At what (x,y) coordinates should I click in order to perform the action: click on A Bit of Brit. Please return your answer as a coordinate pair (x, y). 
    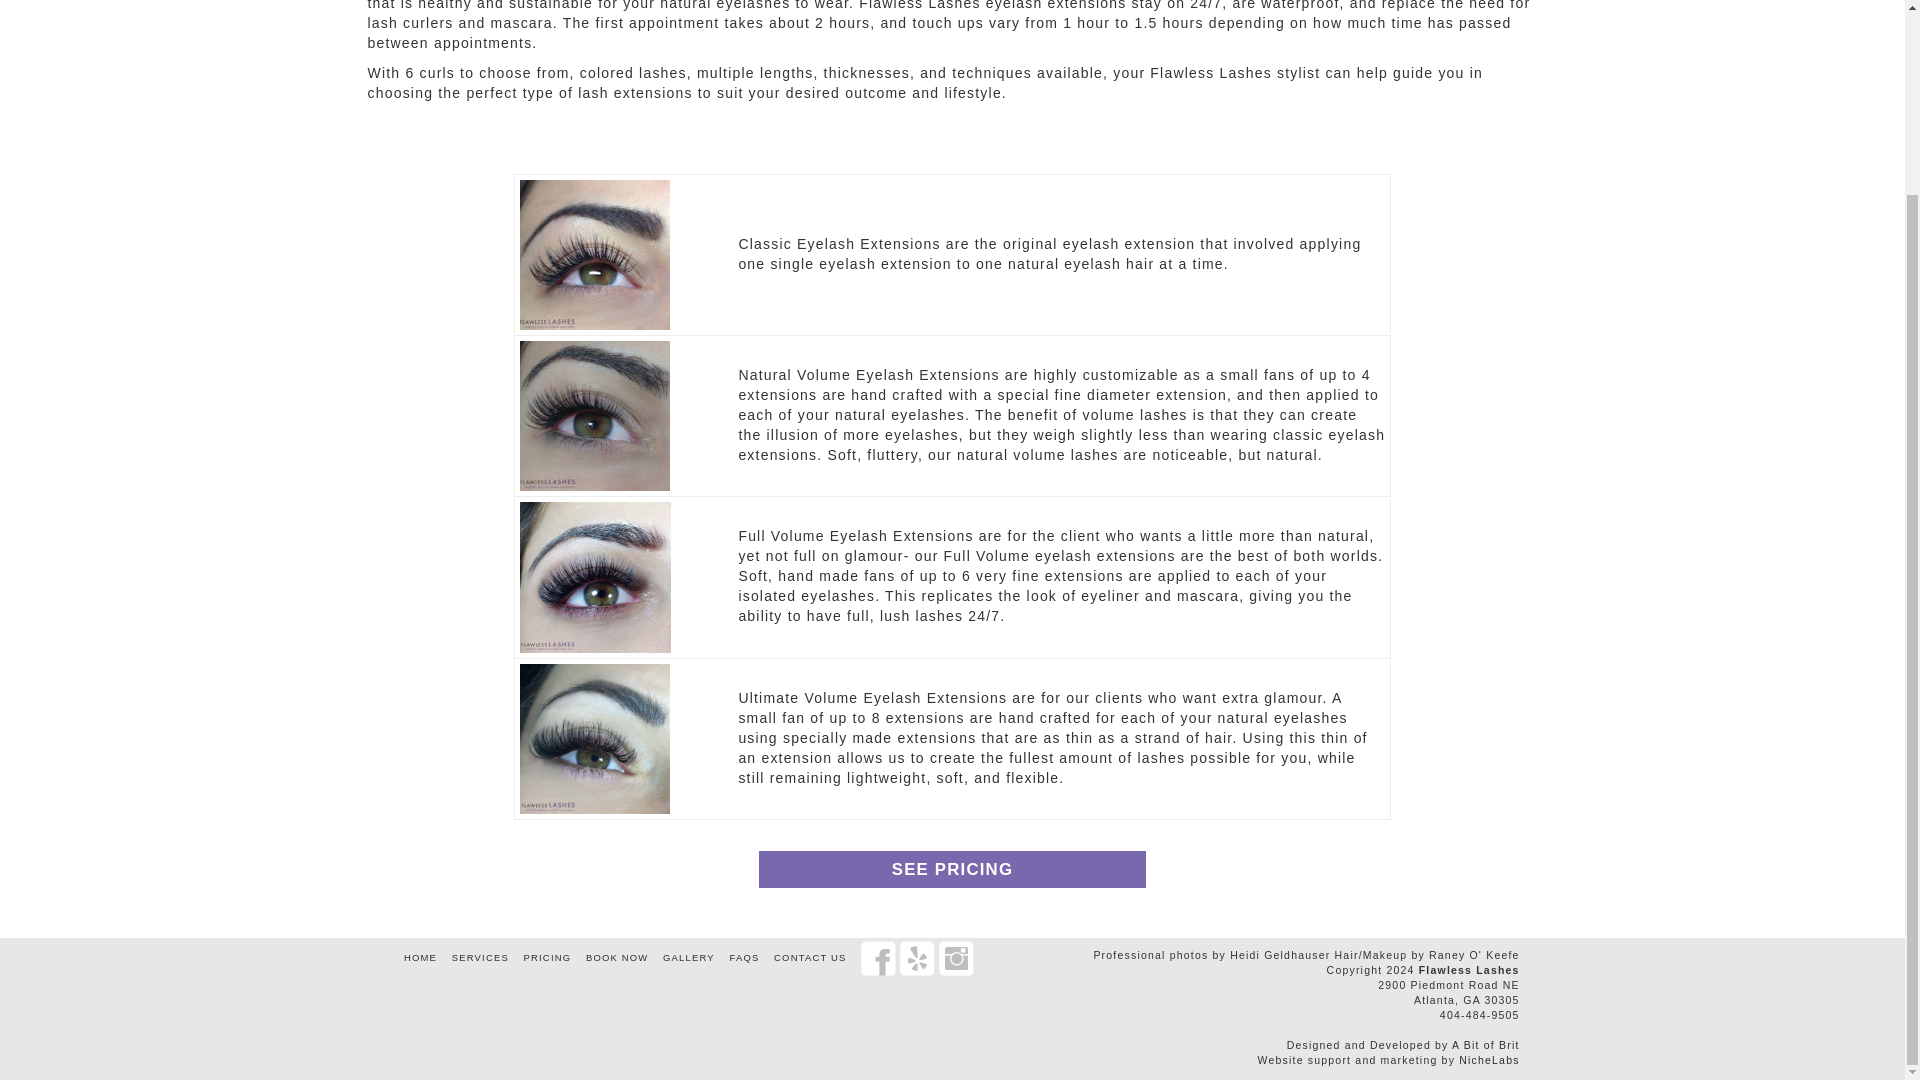
    Looking at the image, I should click on (1486, 1044).